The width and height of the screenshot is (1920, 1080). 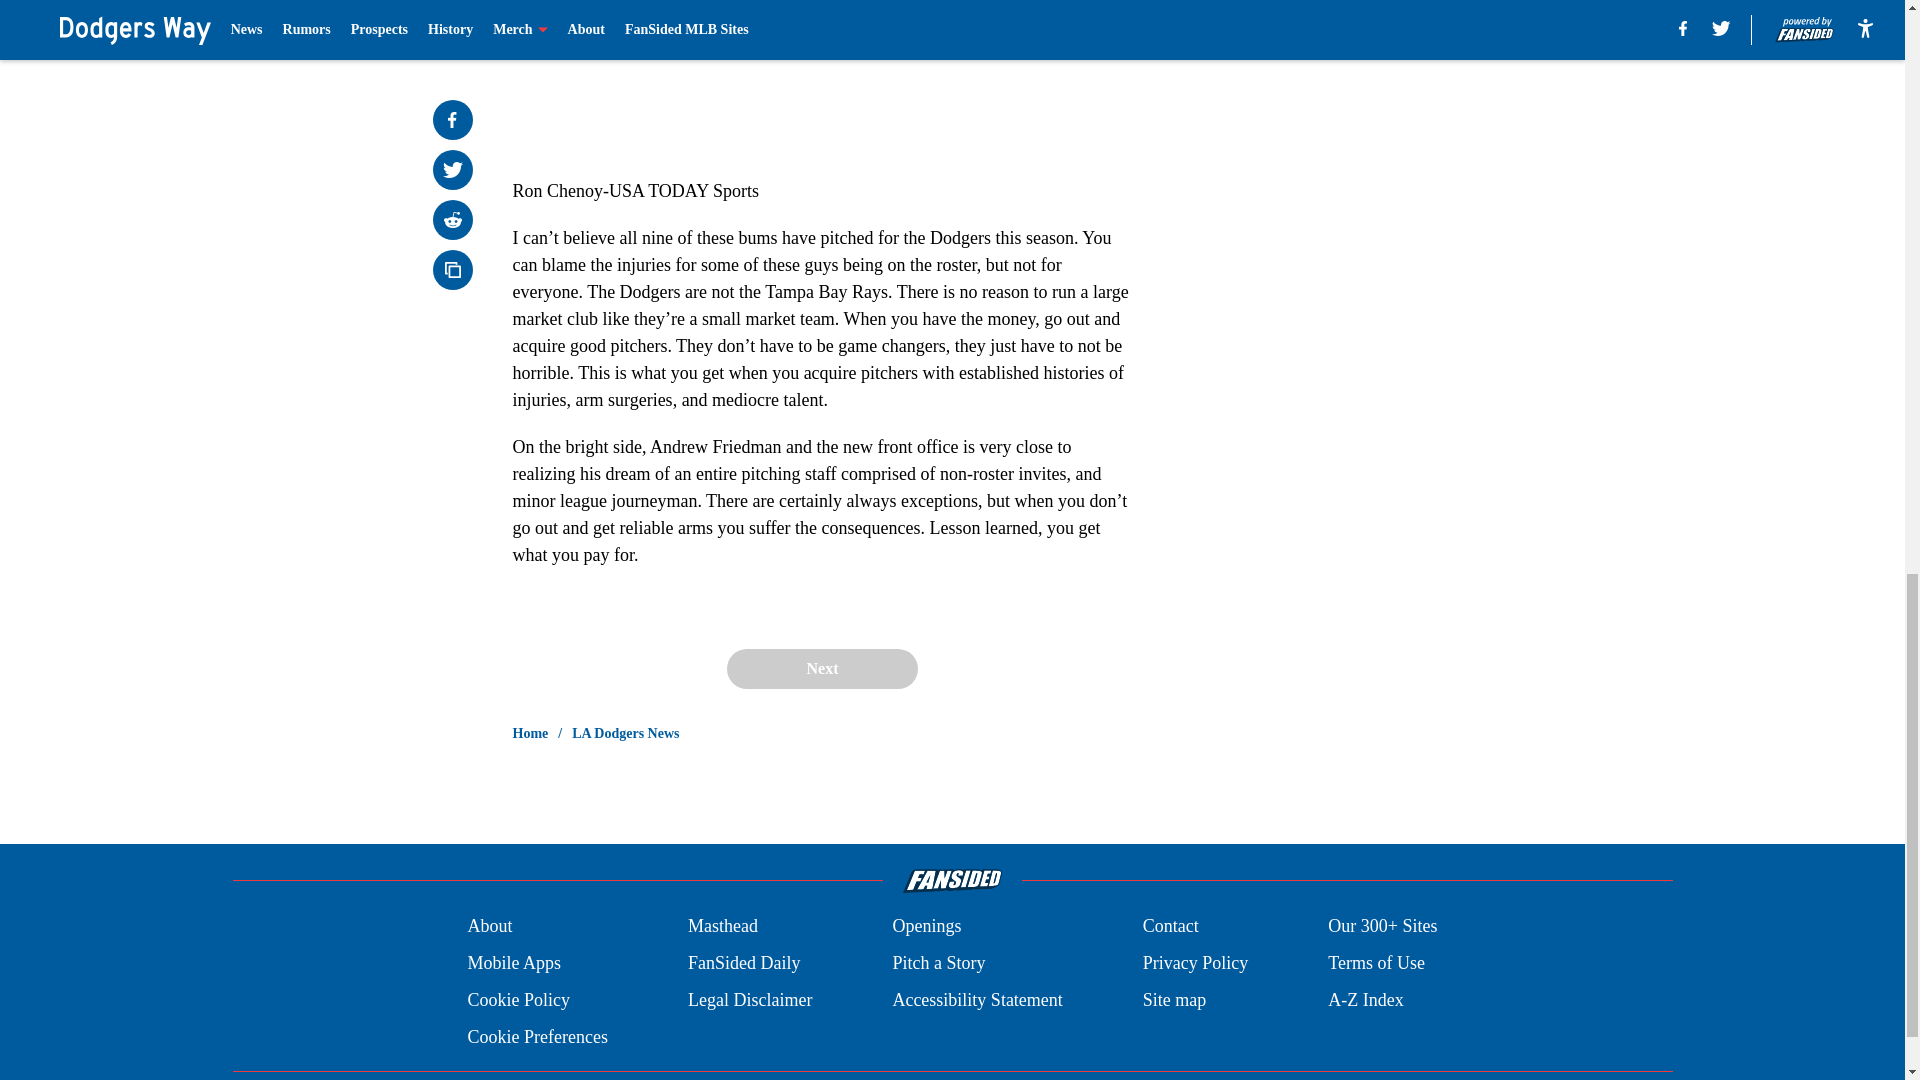 What do you see at coordinates (976, 1000) in the screenshot?
I see `Accessibility Statement` at bounding box center [976, 1000].